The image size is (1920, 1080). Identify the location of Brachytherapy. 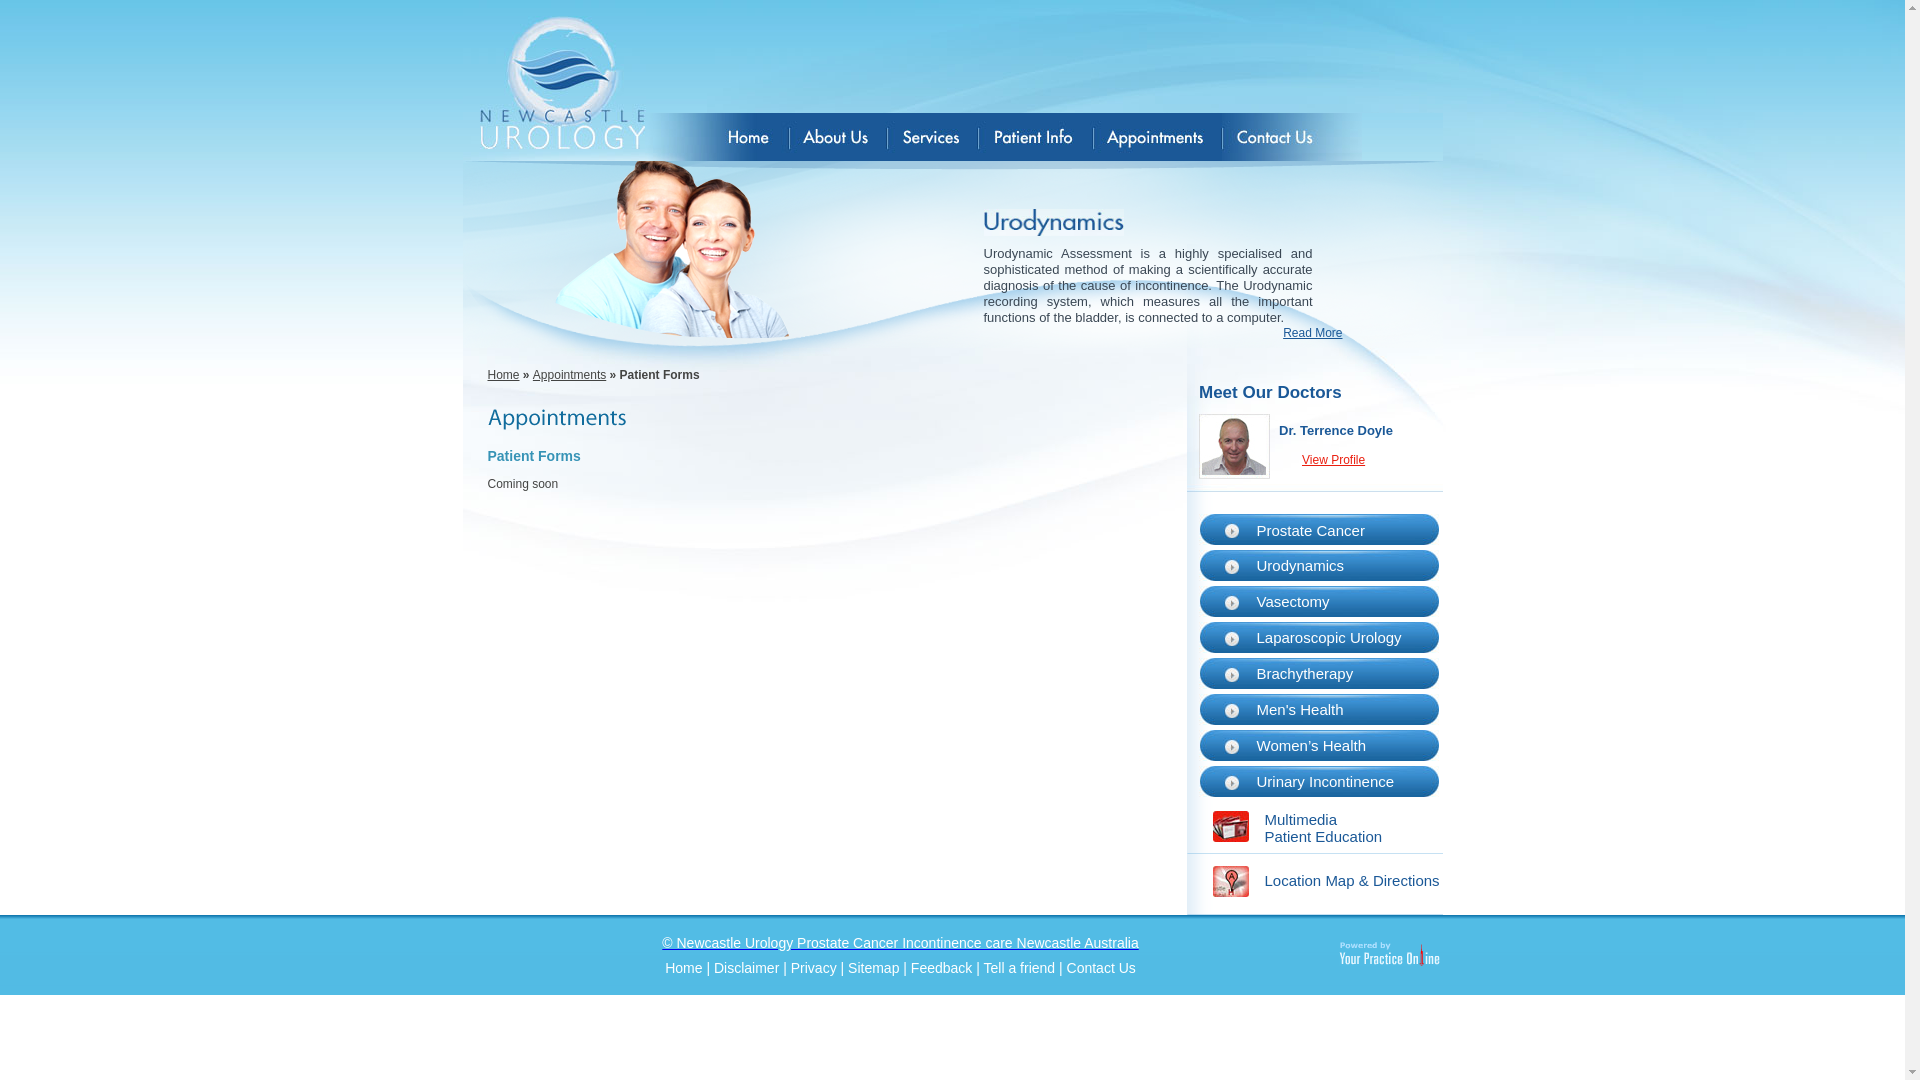
(1304, 674).